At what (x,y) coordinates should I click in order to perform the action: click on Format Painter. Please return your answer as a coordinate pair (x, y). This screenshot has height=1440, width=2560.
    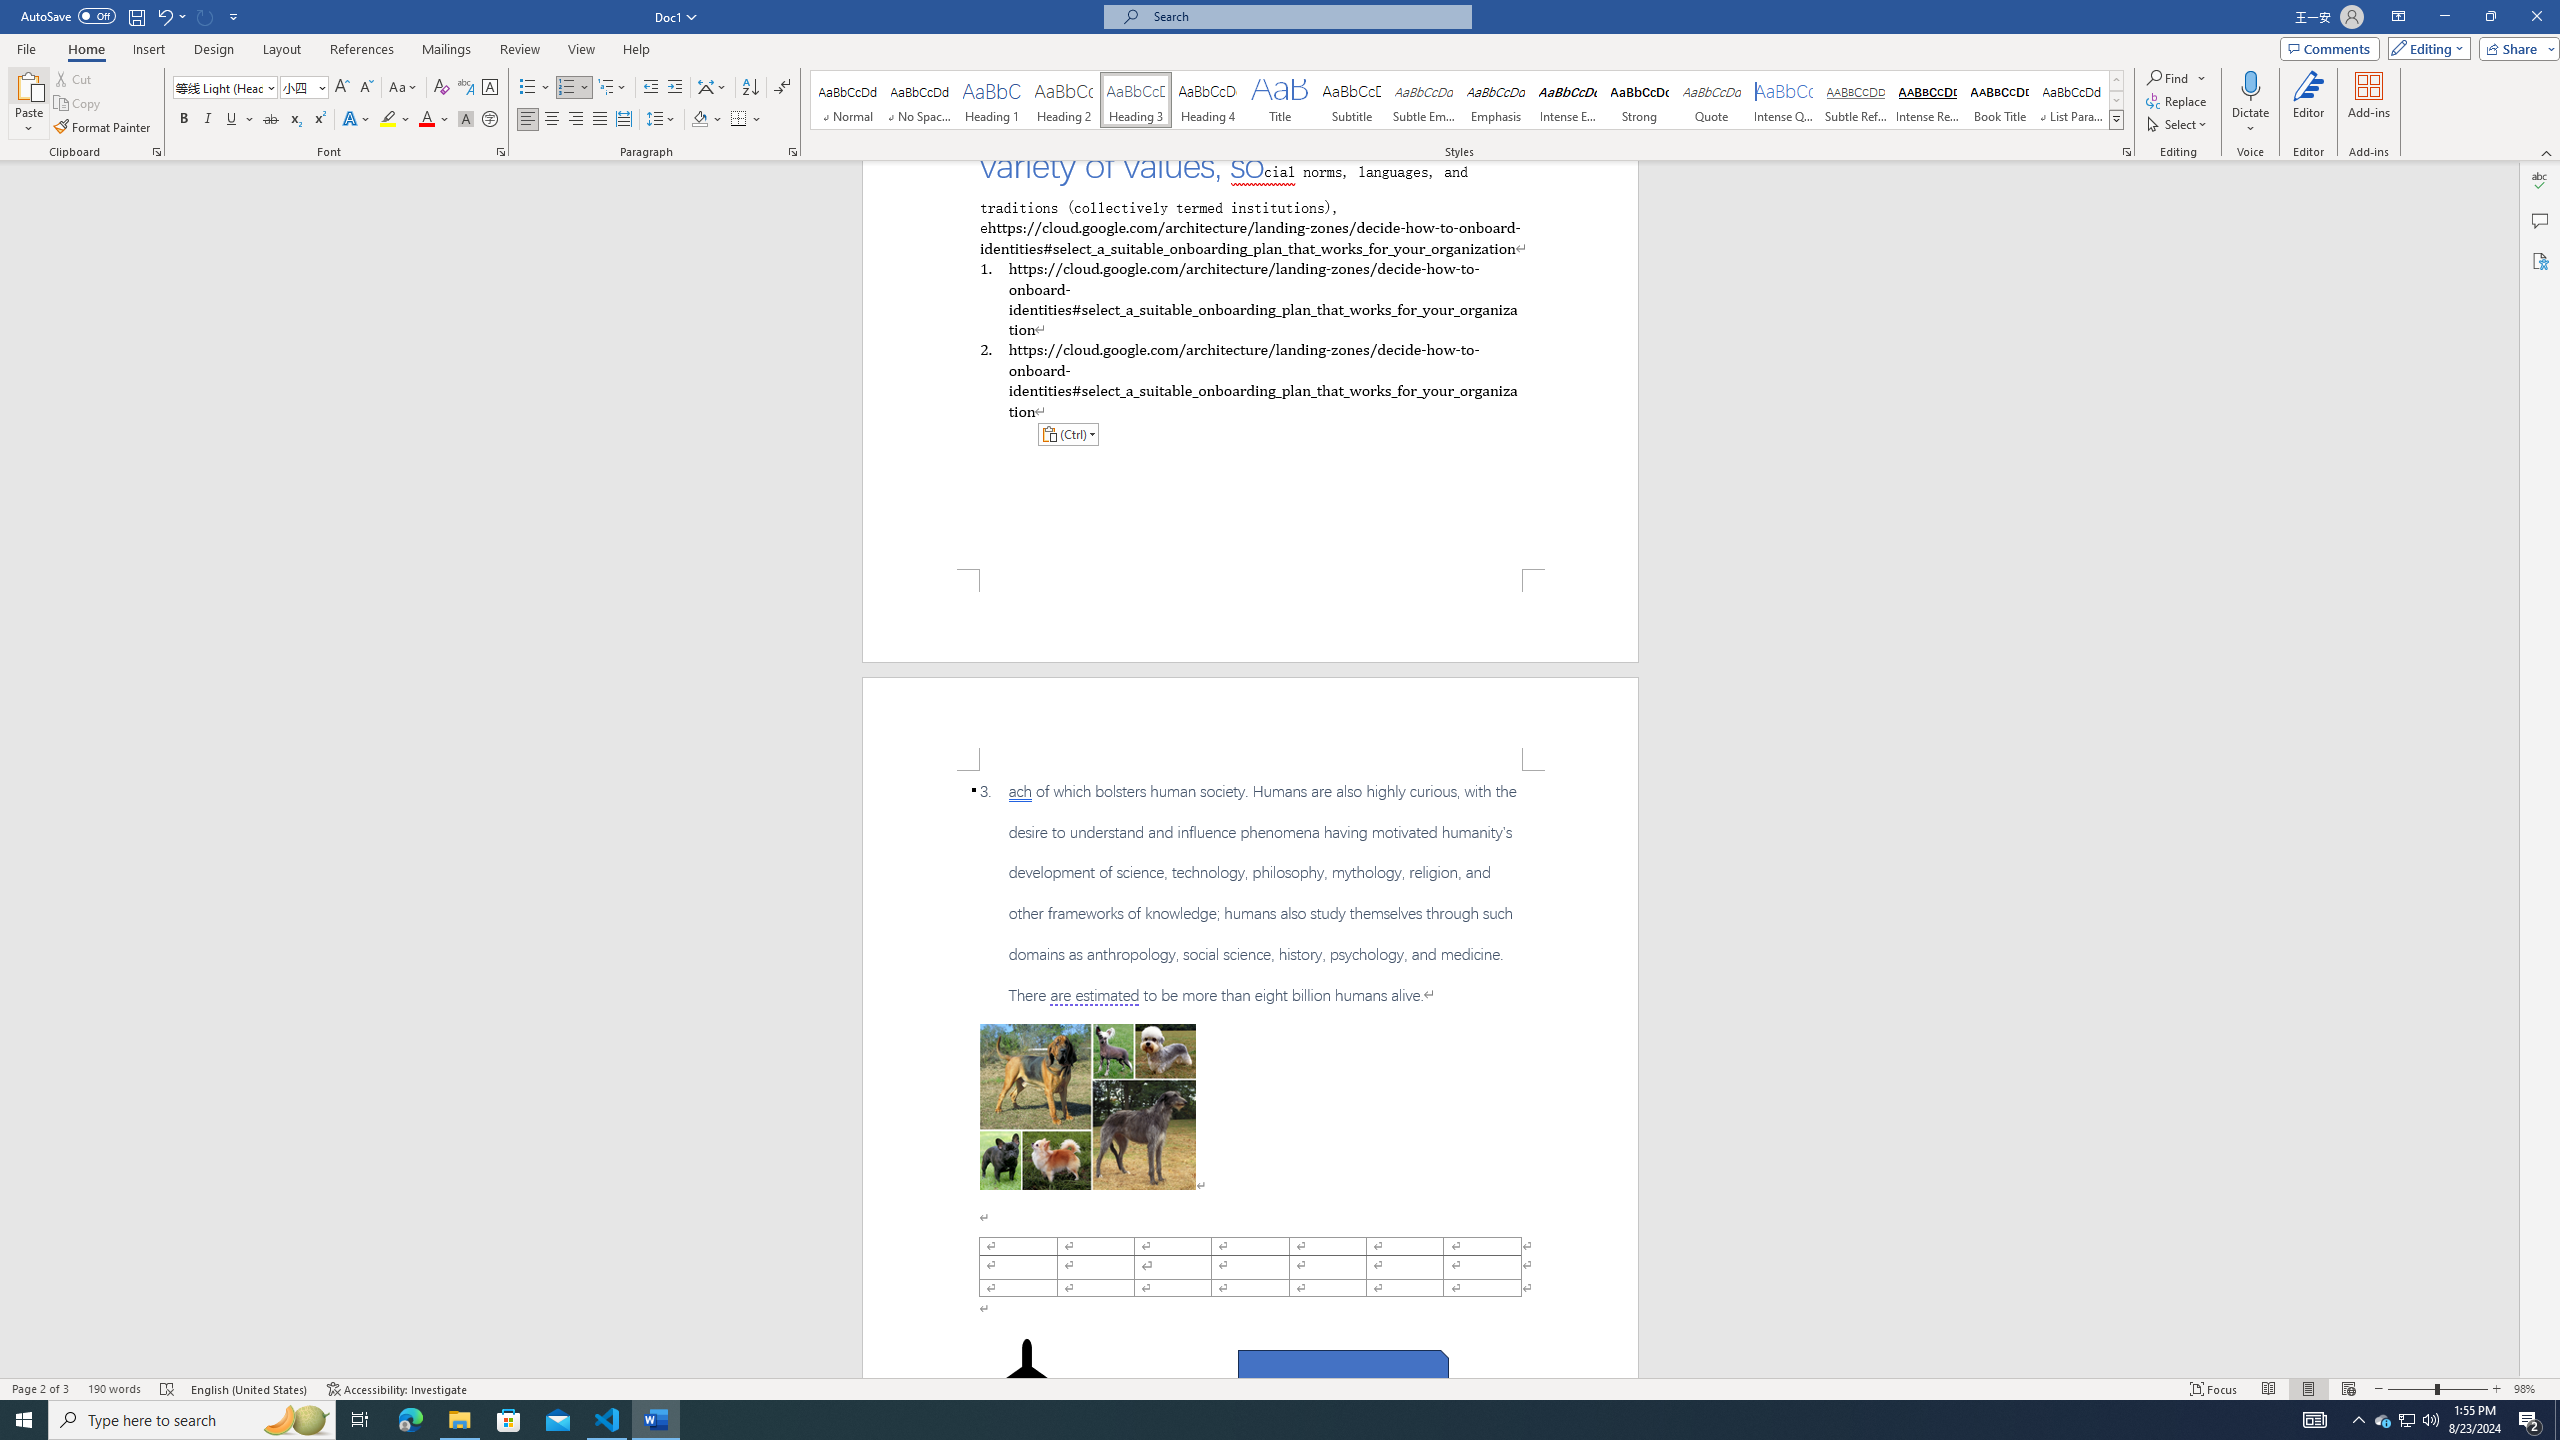
    Looking at the image, I should click on (104, 128).